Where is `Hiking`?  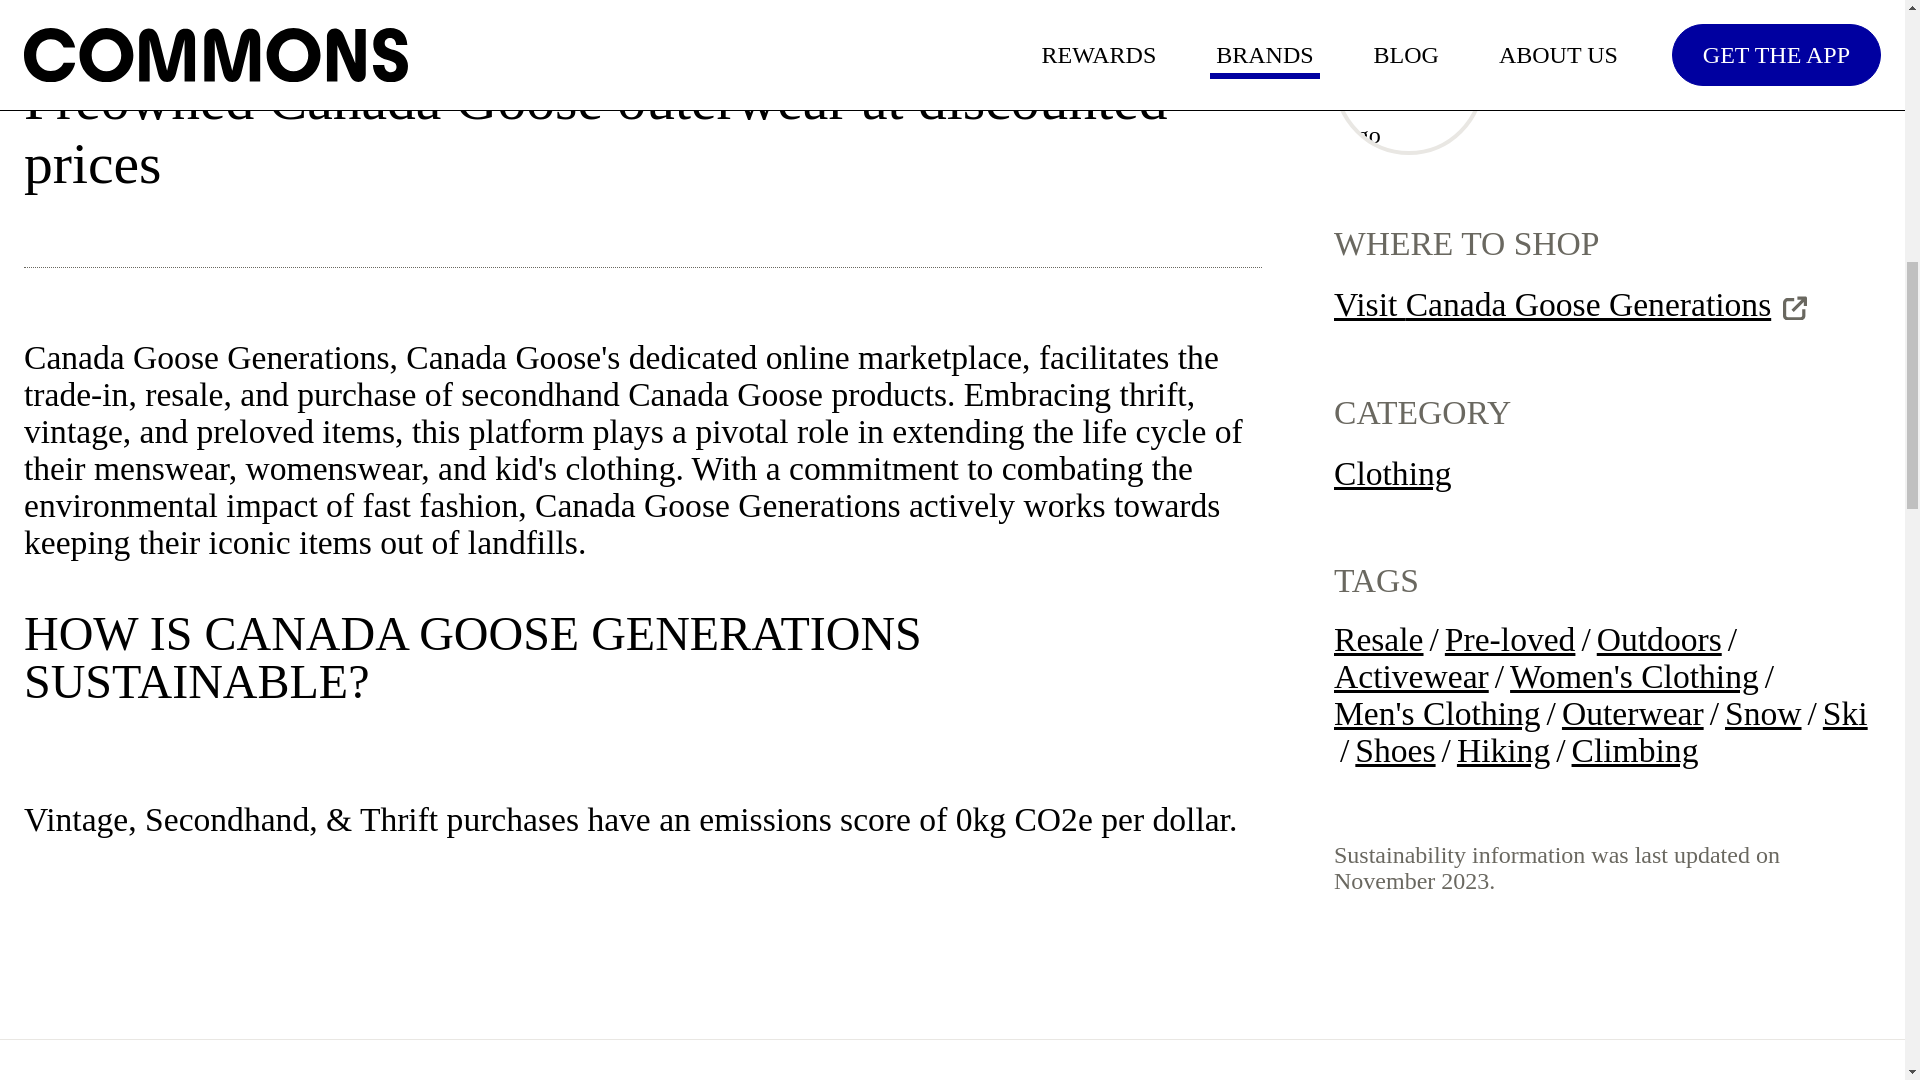 Hiking is located at coordinates (1503, 752).